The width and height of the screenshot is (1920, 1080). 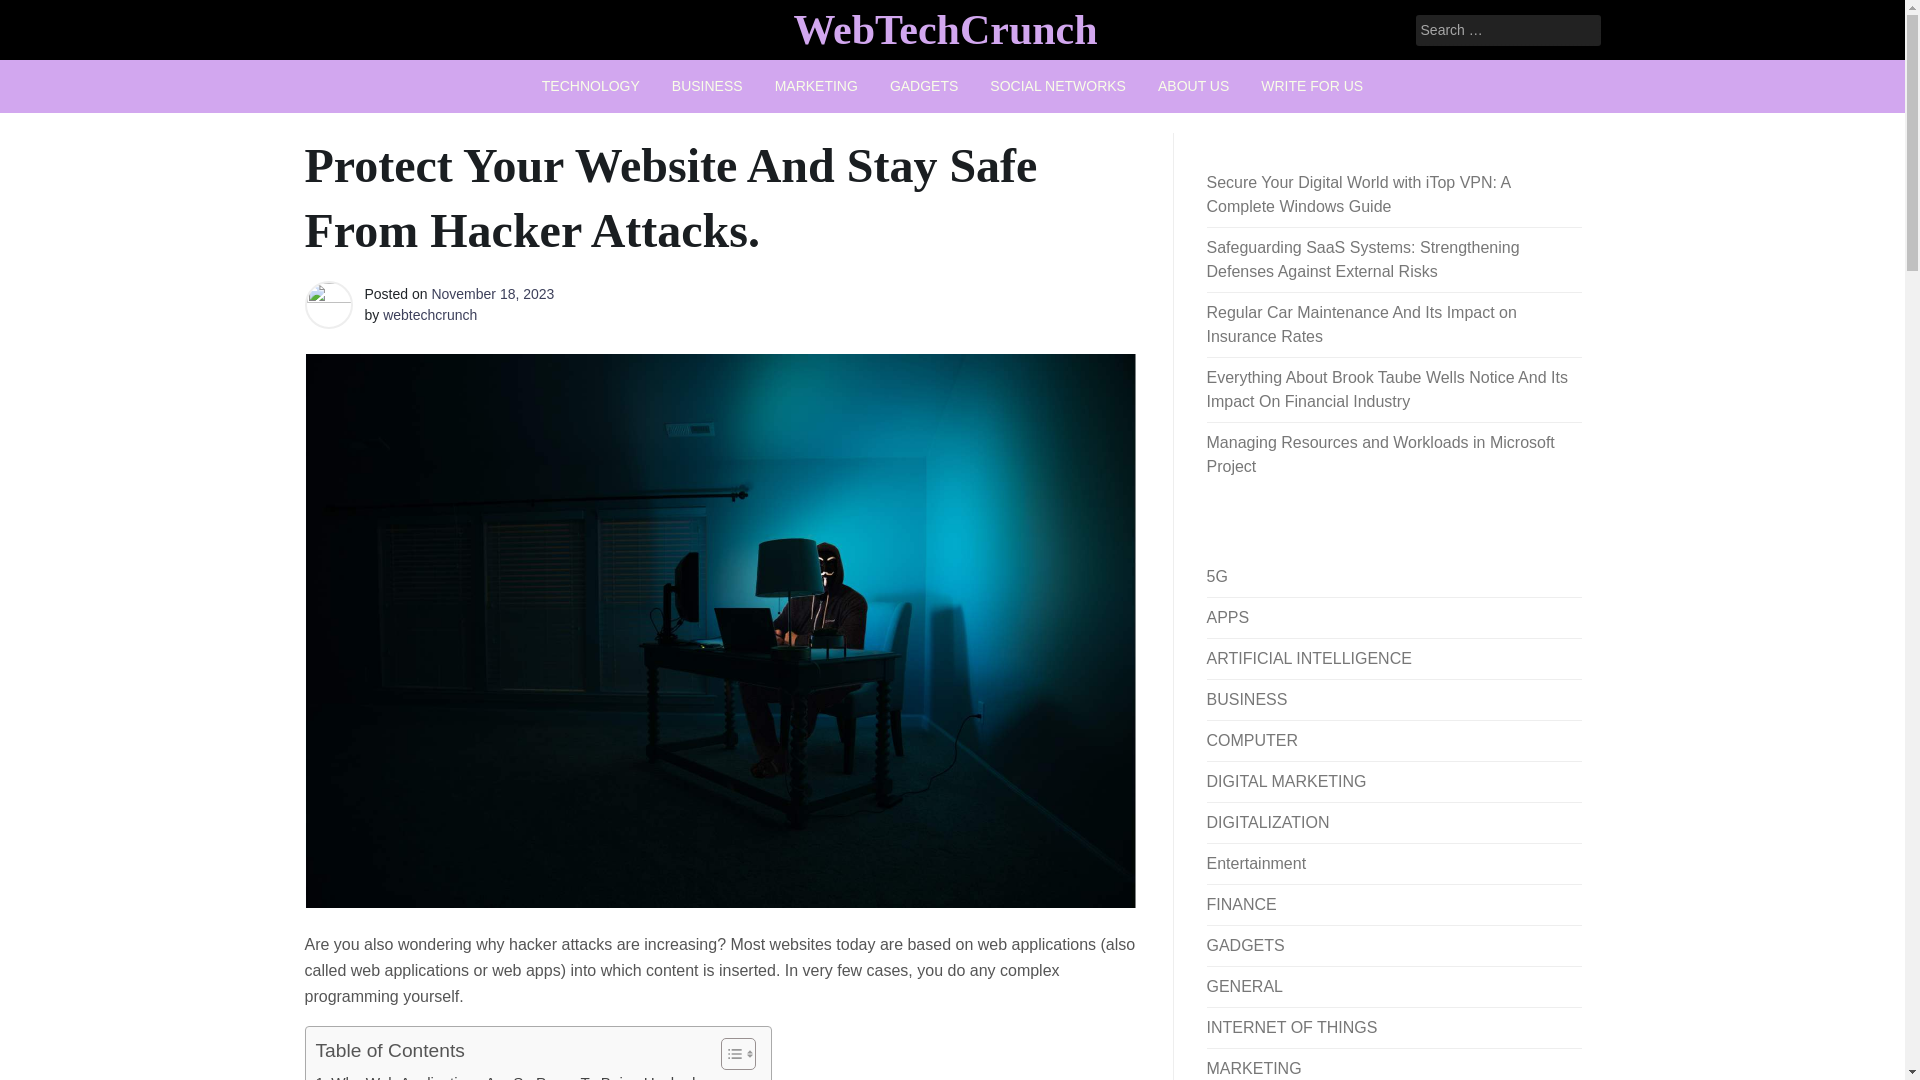 What do you see at coordinates (707, 86) in the screenshot?
I see `BUSINESS` at bounding box center [707, 86].